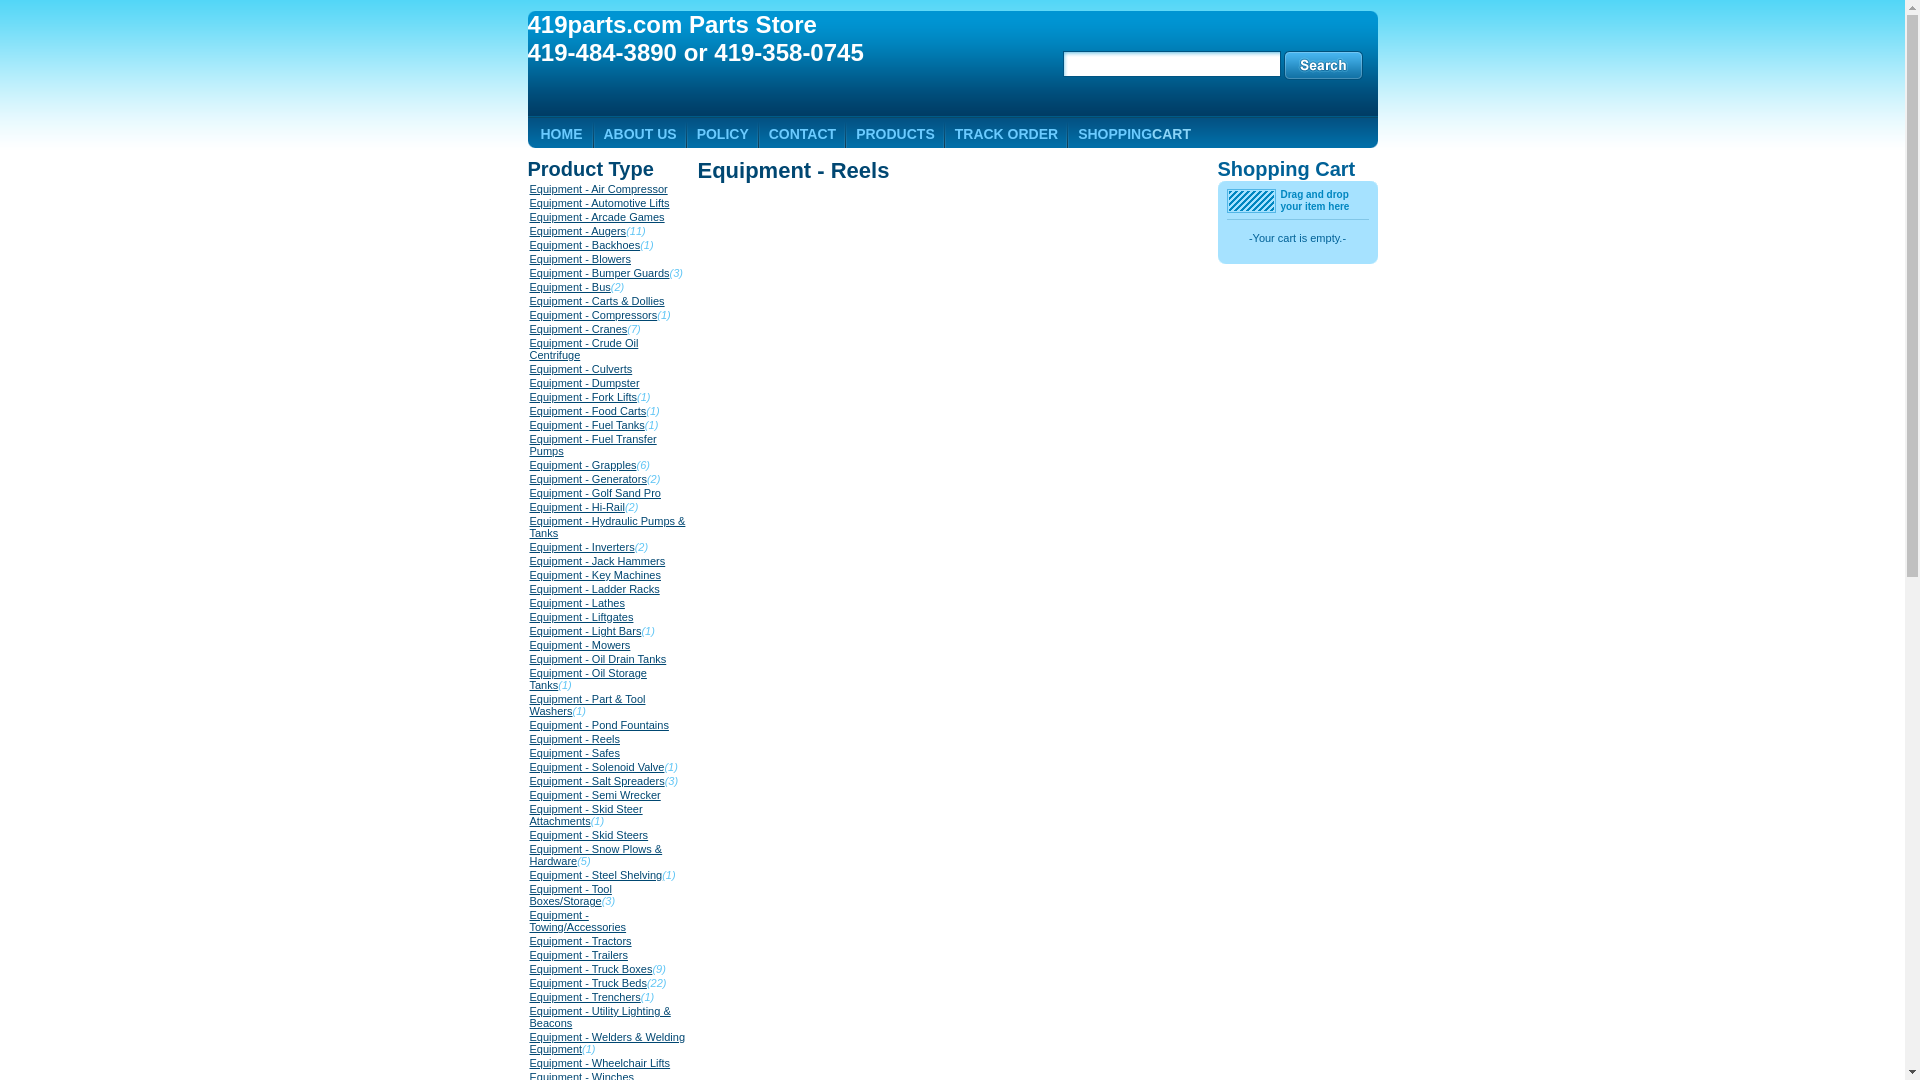 The height and width of the screenshot is (1080, 1920). I want to click on Equipment - Bumper Guards, so click(600, 273).